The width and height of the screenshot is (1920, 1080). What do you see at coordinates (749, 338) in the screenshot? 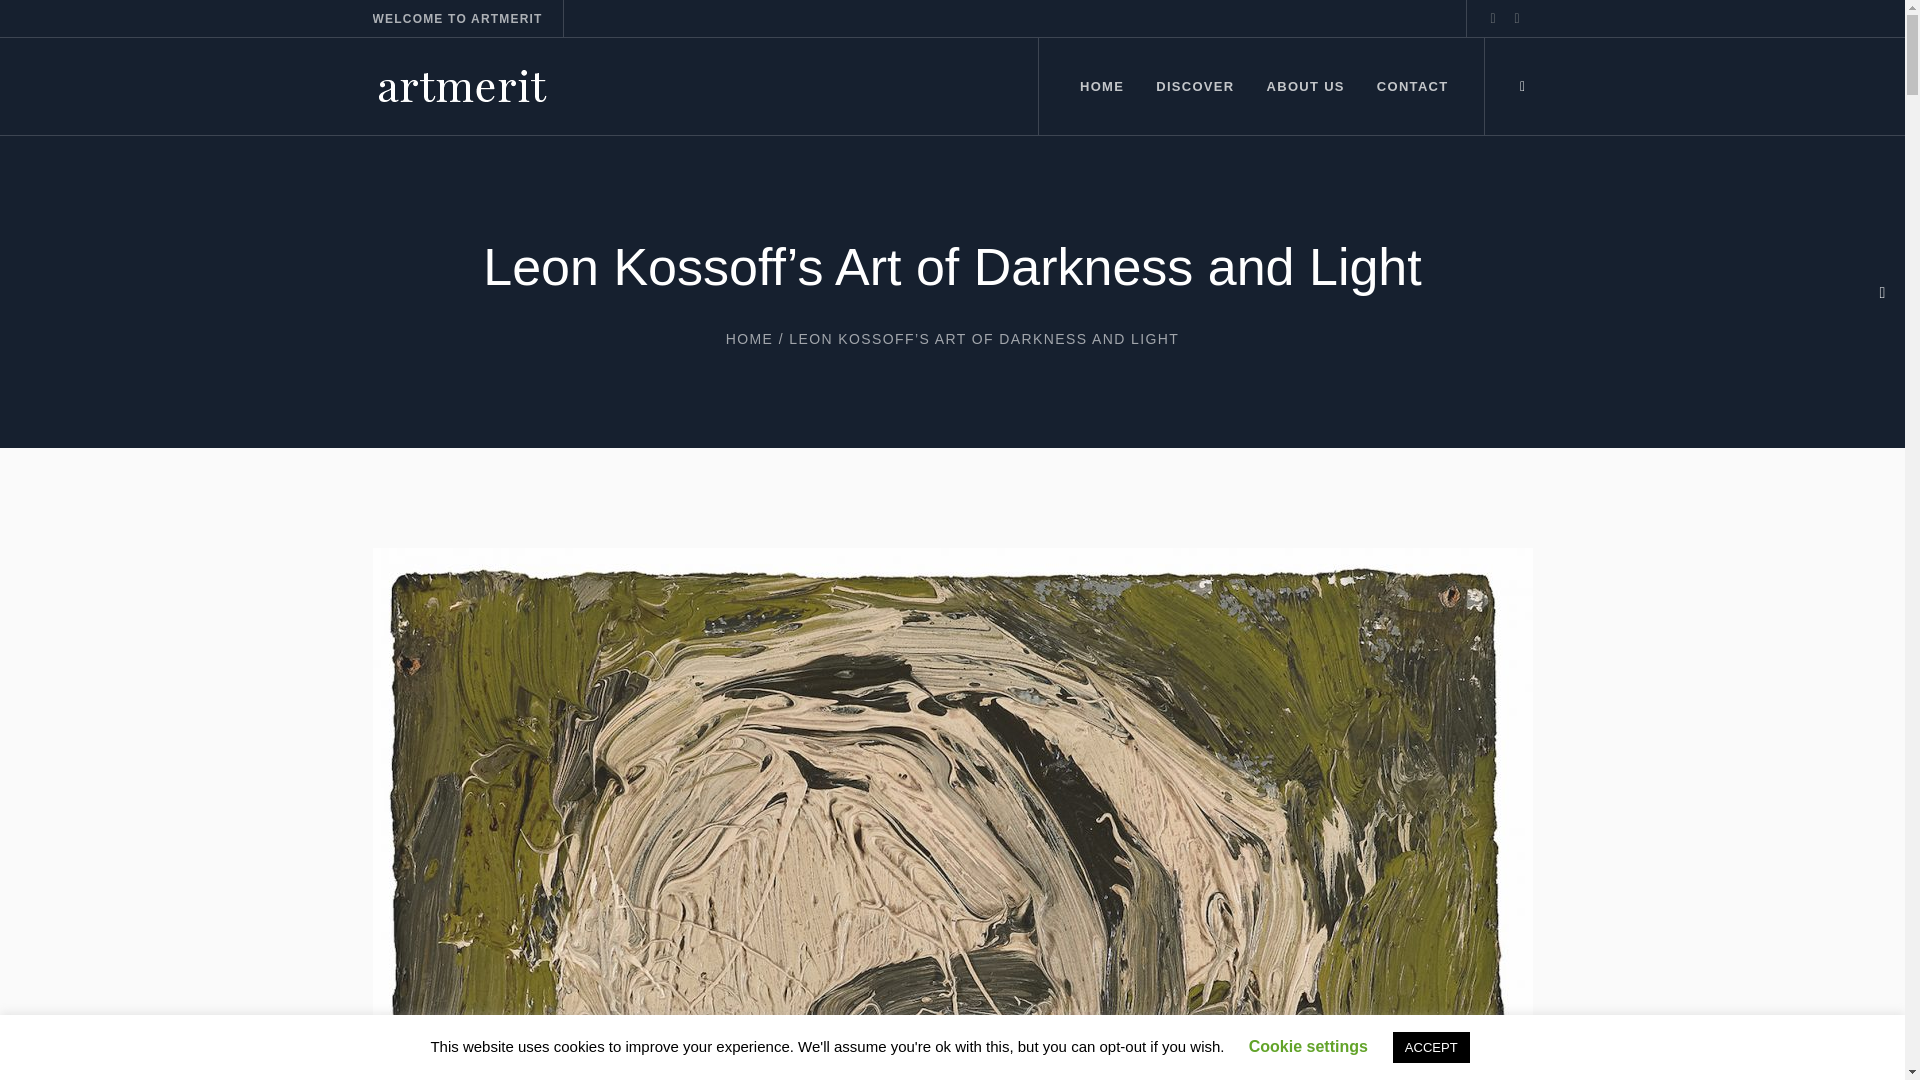
I see `HOME` at bounding box center [749, 338].